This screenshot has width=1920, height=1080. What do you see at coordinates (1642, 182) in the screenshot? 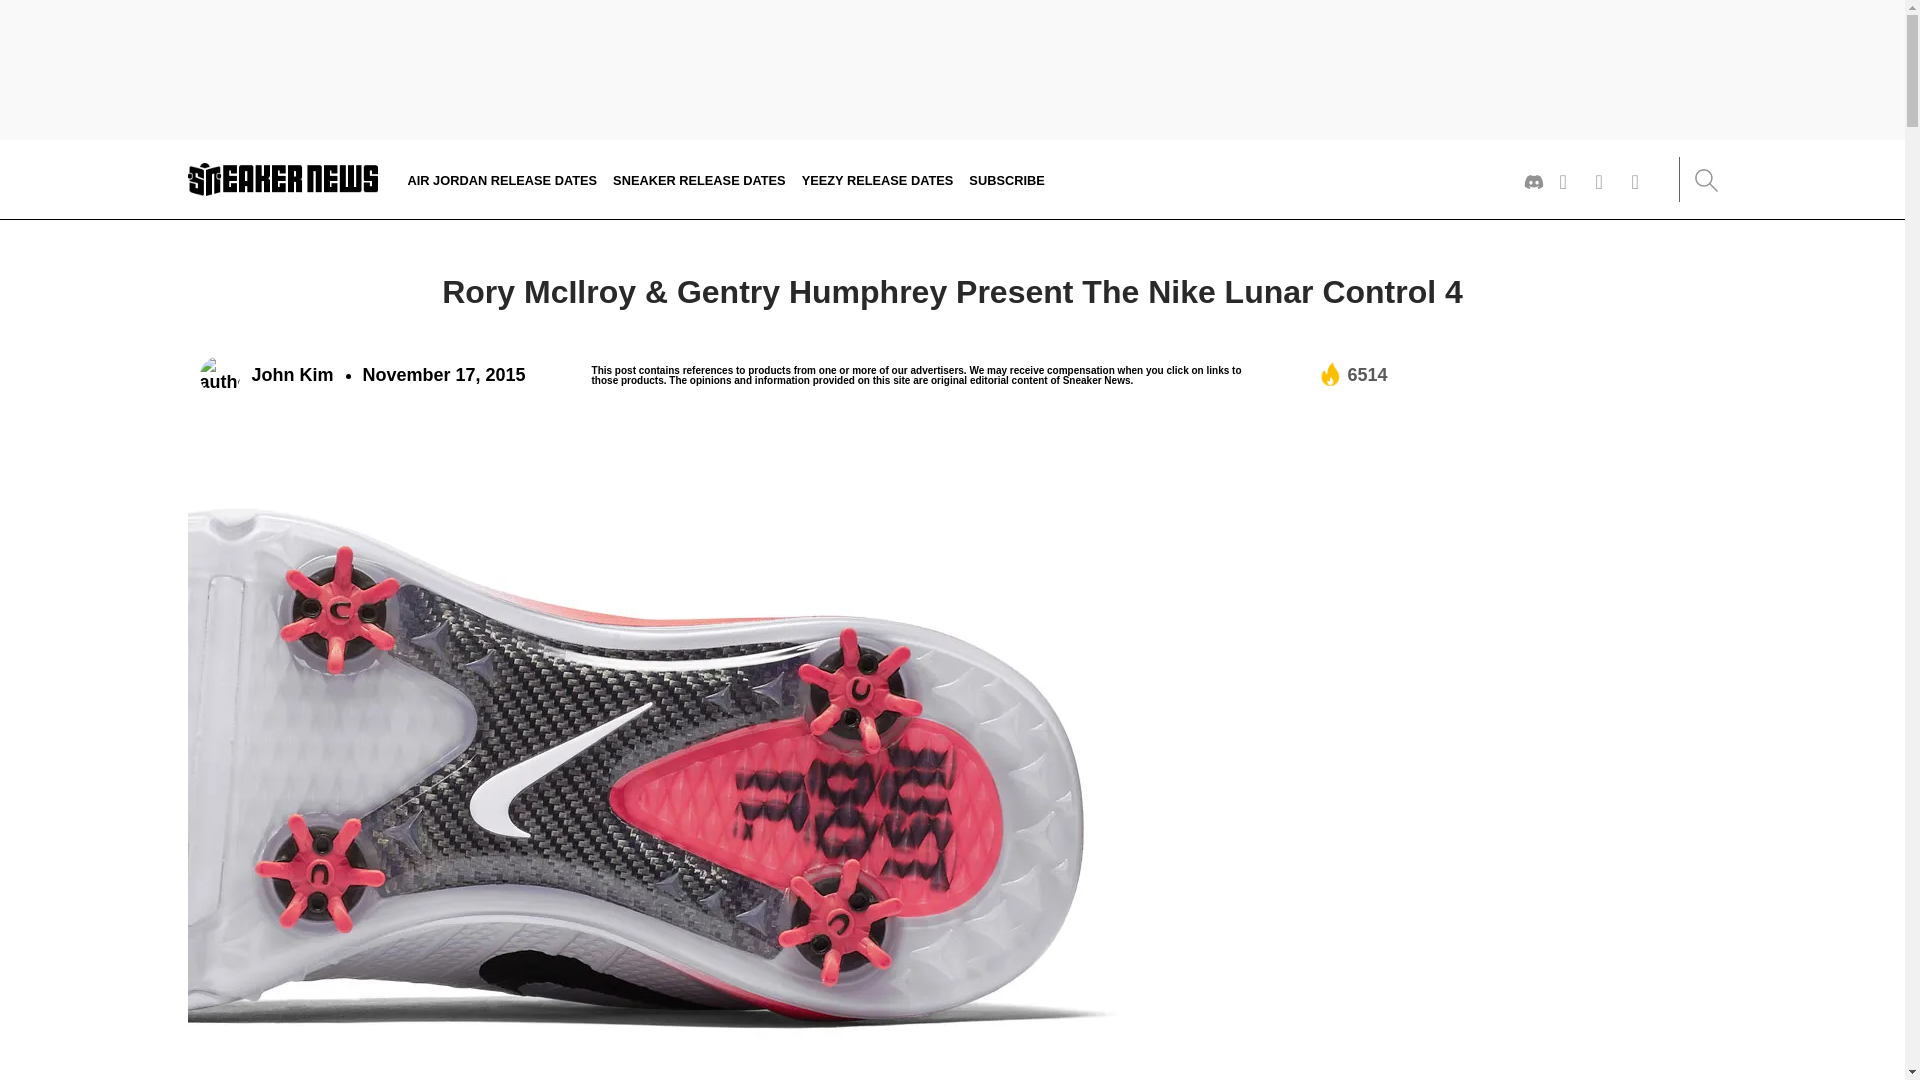
I see `Facebook` at bounding box center [1642, 182].